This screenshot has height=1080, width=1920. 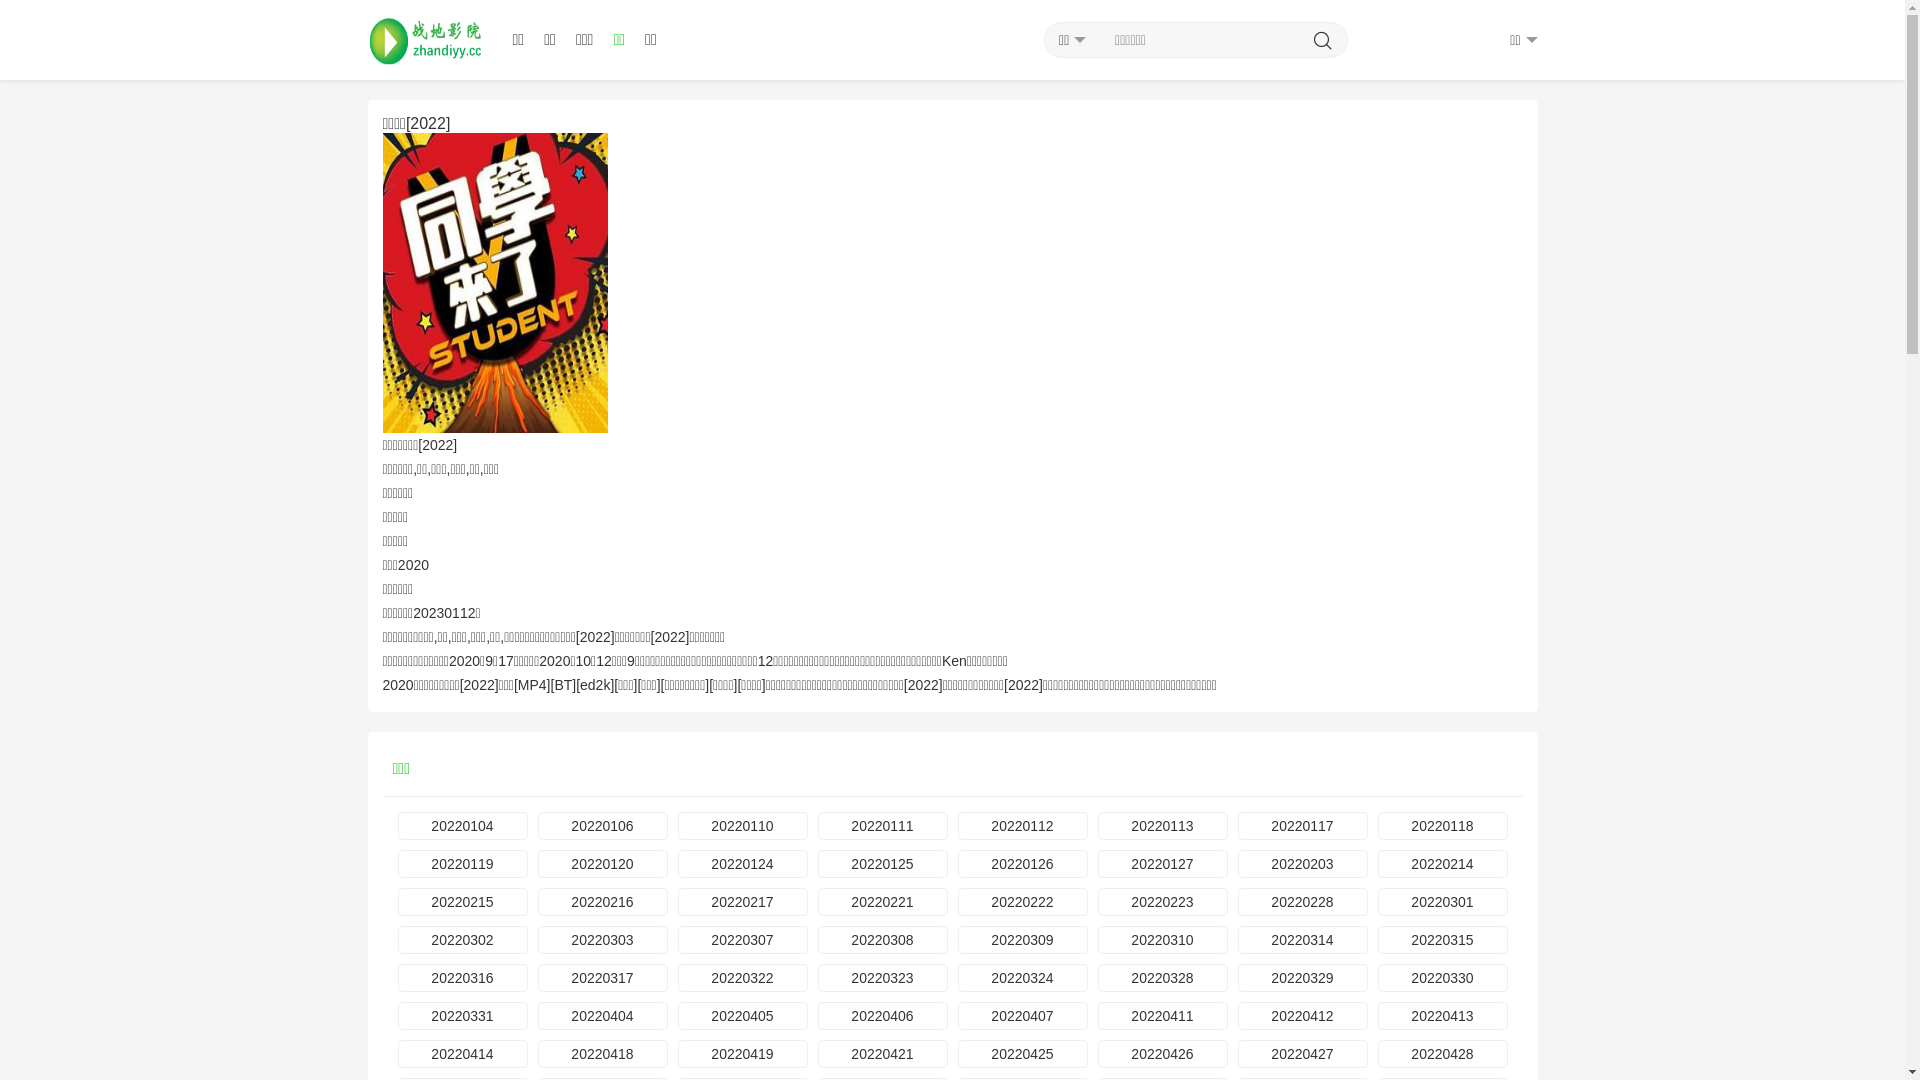 I want to click on 20220228, so click(x=1303, y=902).